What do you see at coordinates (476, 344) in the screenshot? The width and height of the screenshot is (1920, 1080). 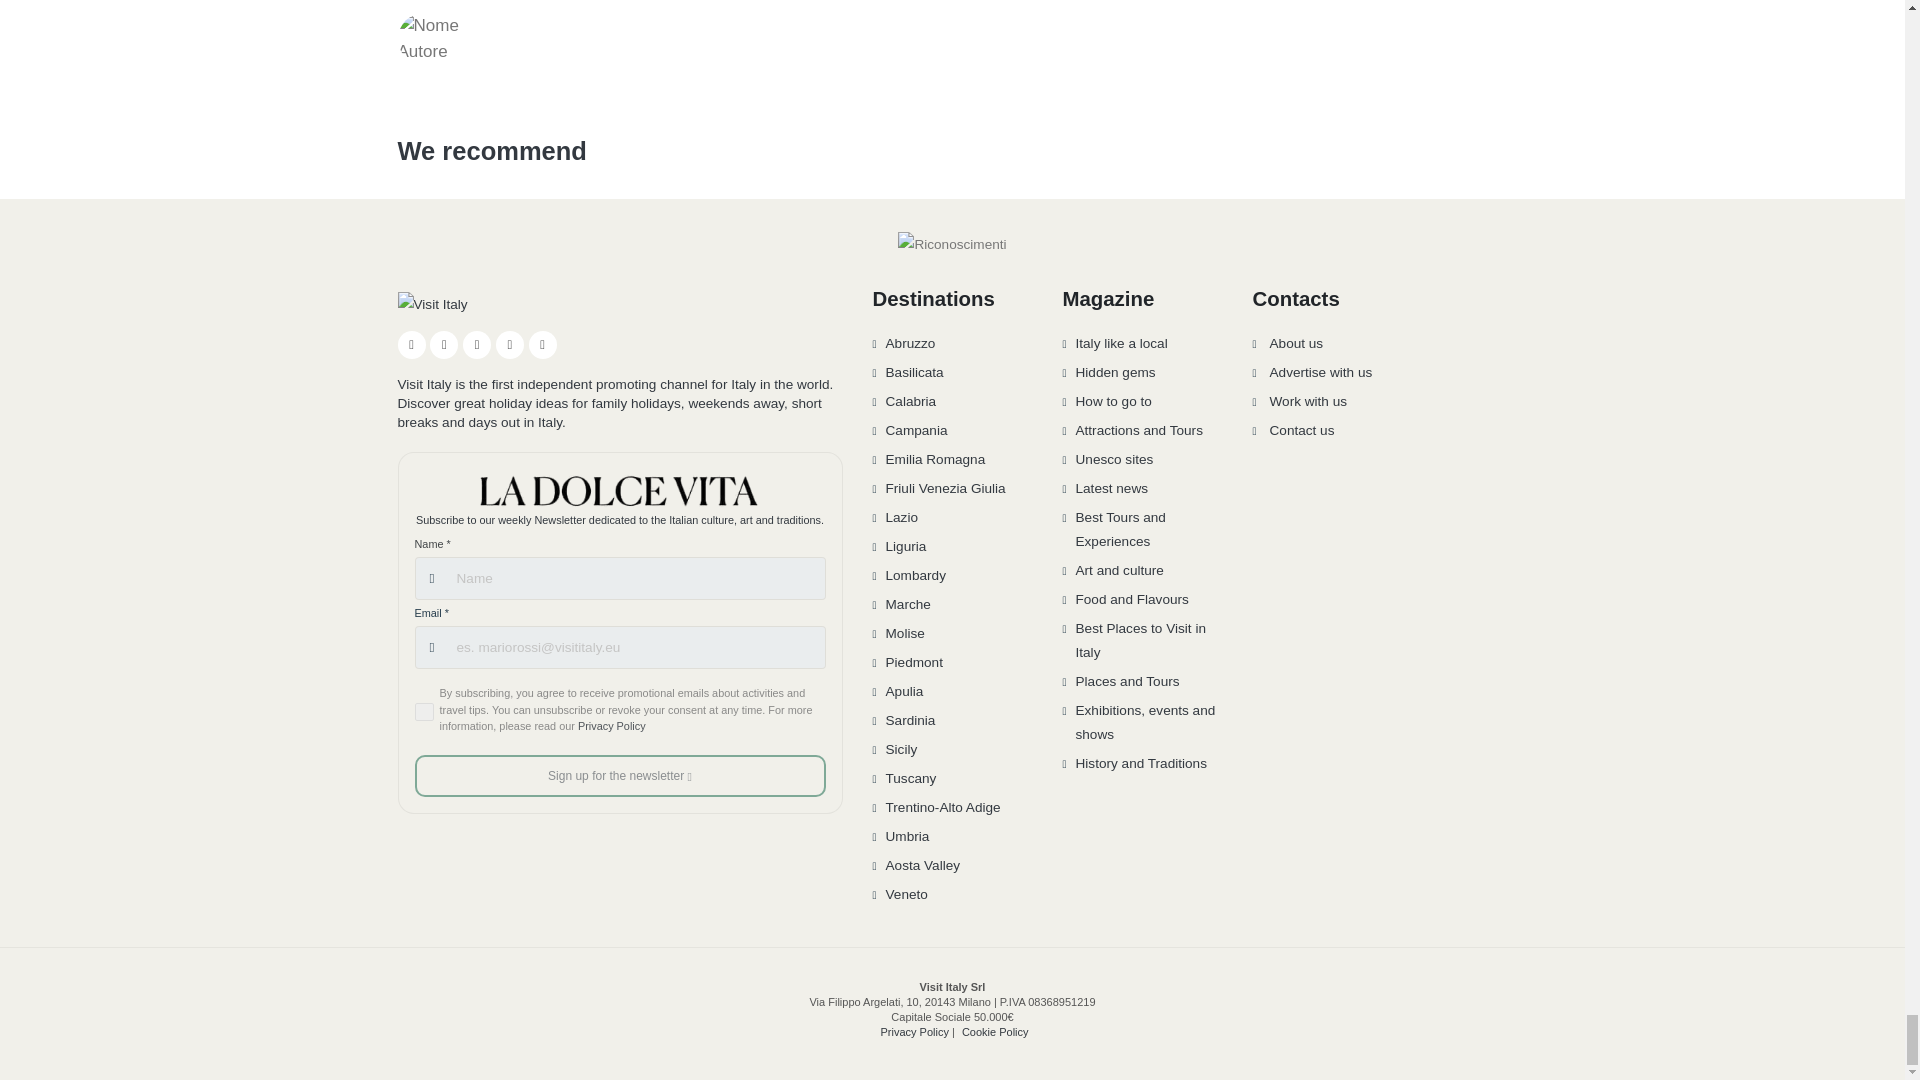 I see `YouTube` at bounding box center [476, 344].